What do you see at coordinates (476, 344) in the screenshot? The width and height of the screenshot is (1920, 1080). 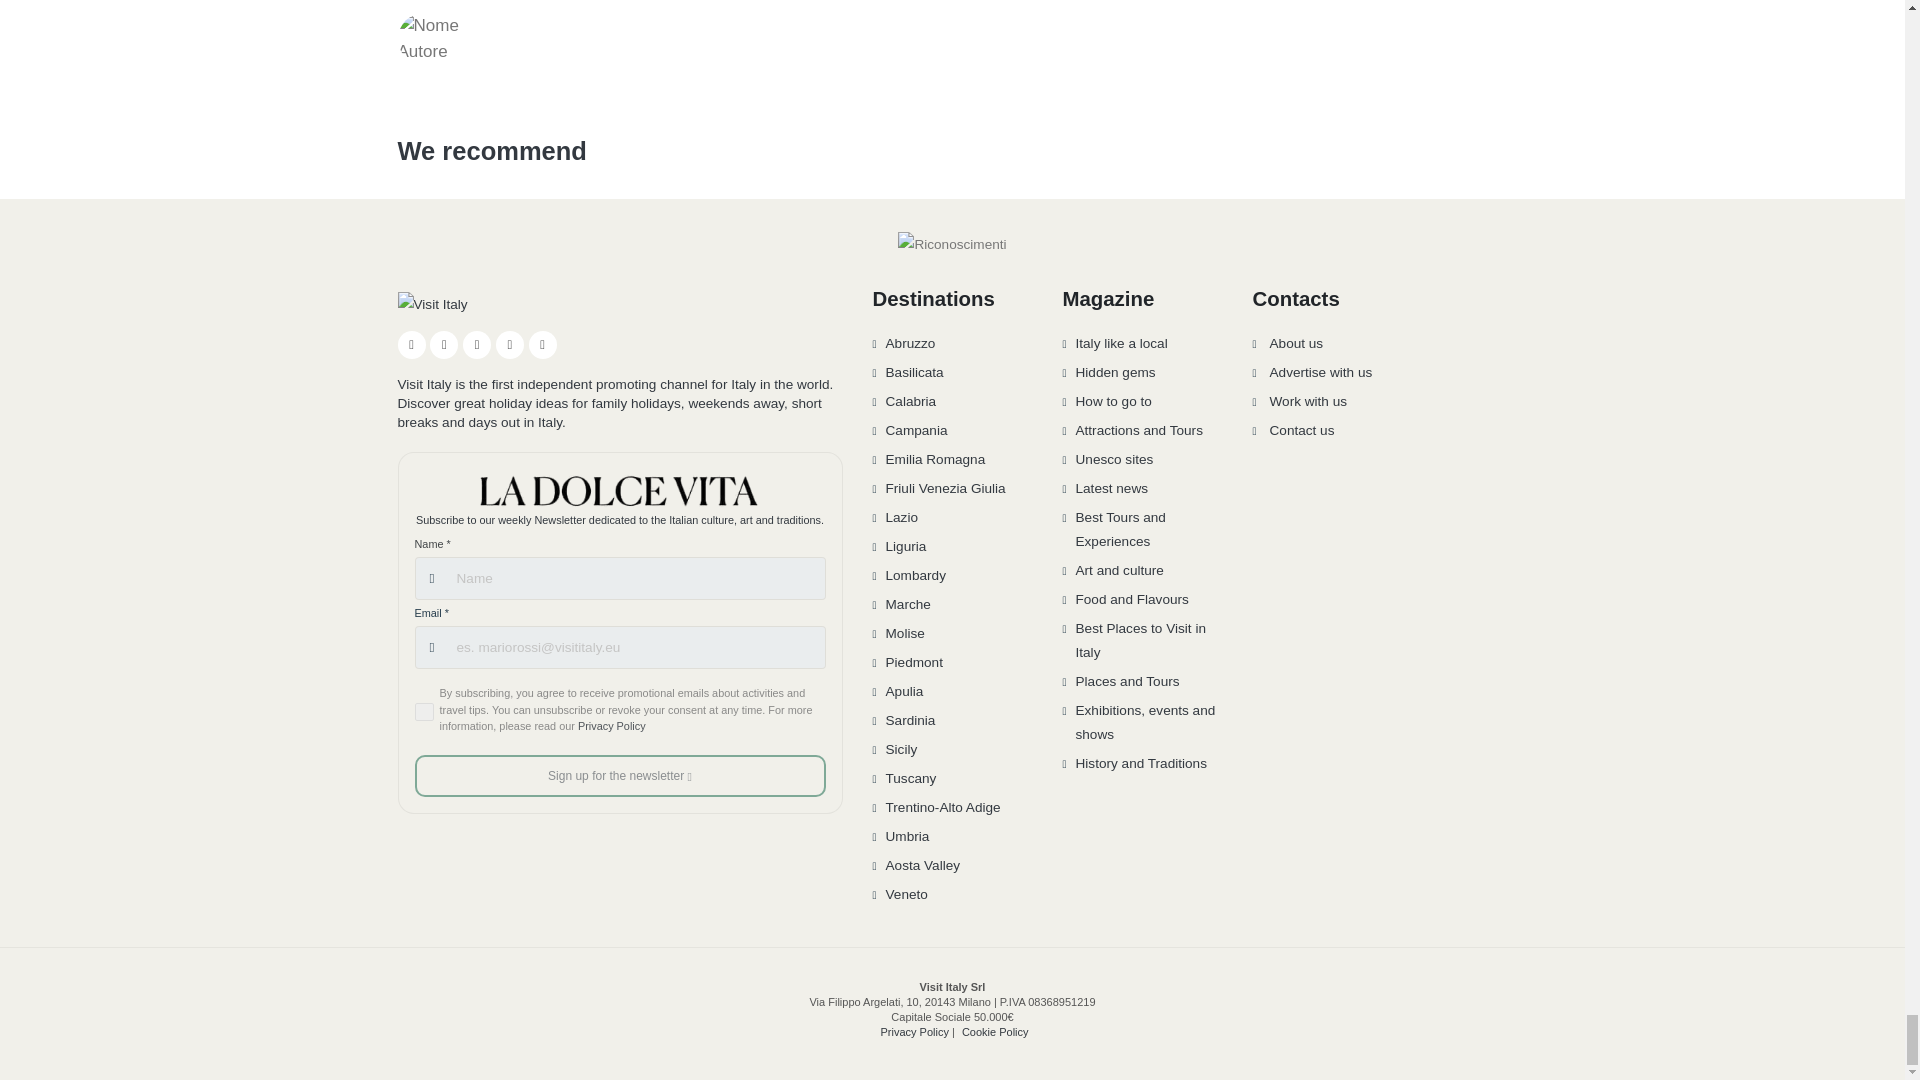 I see `YouTube` at bounding box center [476, 344].